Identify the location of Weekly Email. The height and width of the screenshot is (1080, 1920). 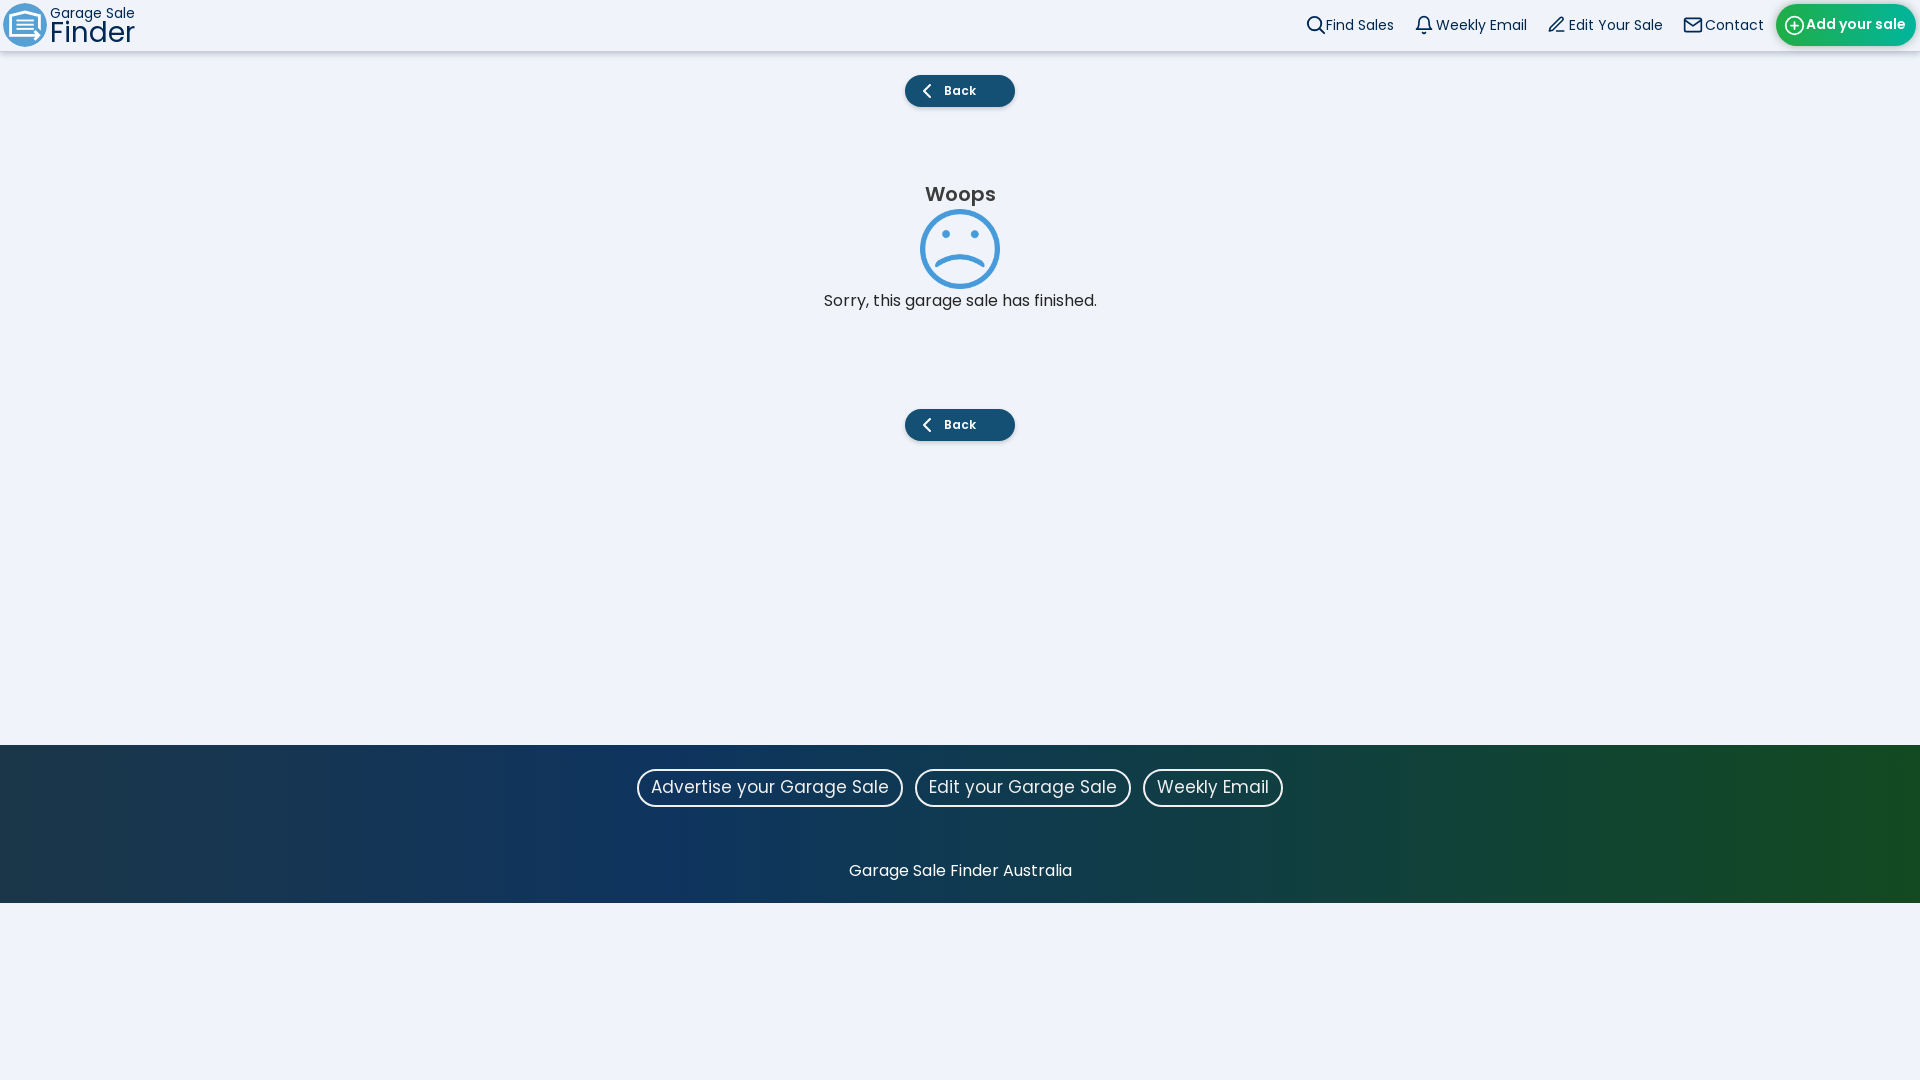
(1213, 788).